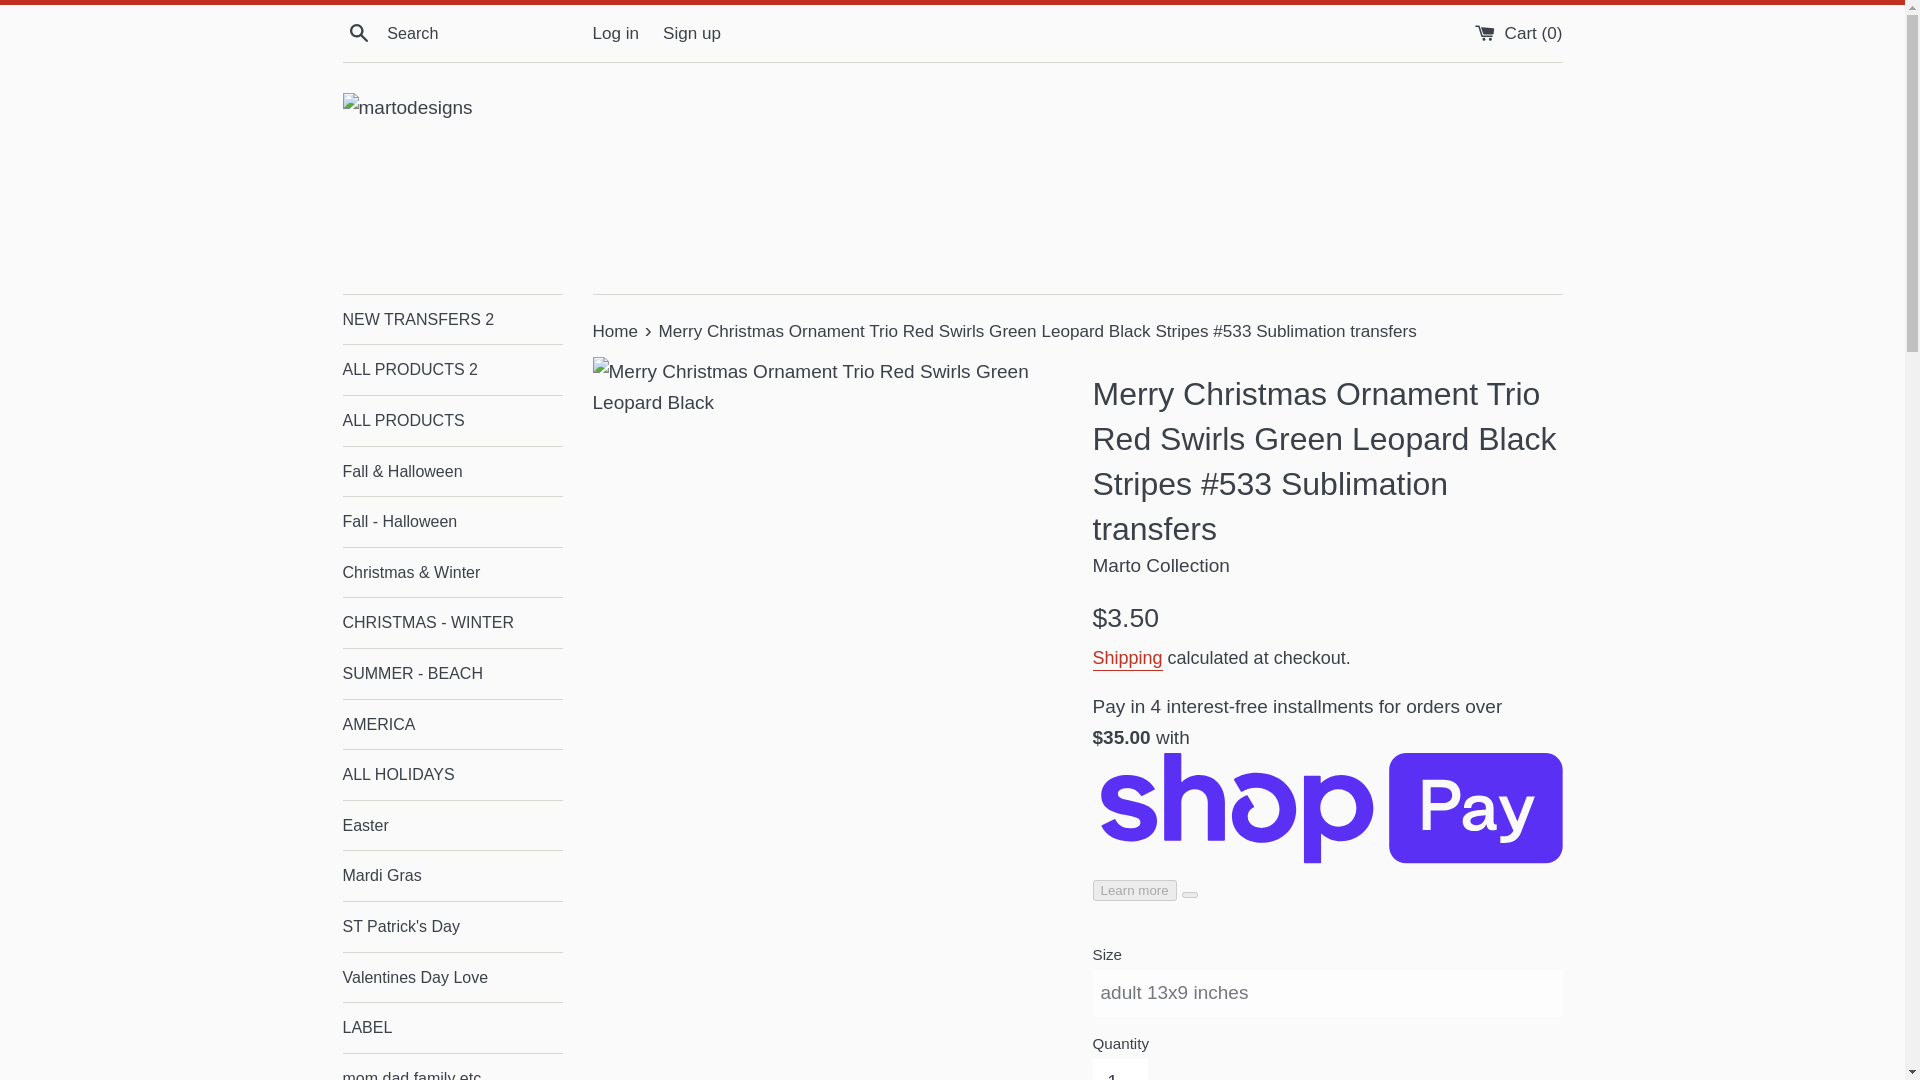 The height and width of the screenshot is (1080, 1920). What do you see at coordinates (452, 774) in the screenshot?
I see `ALL HOLIDAYS` at bounding box center [452, 774].